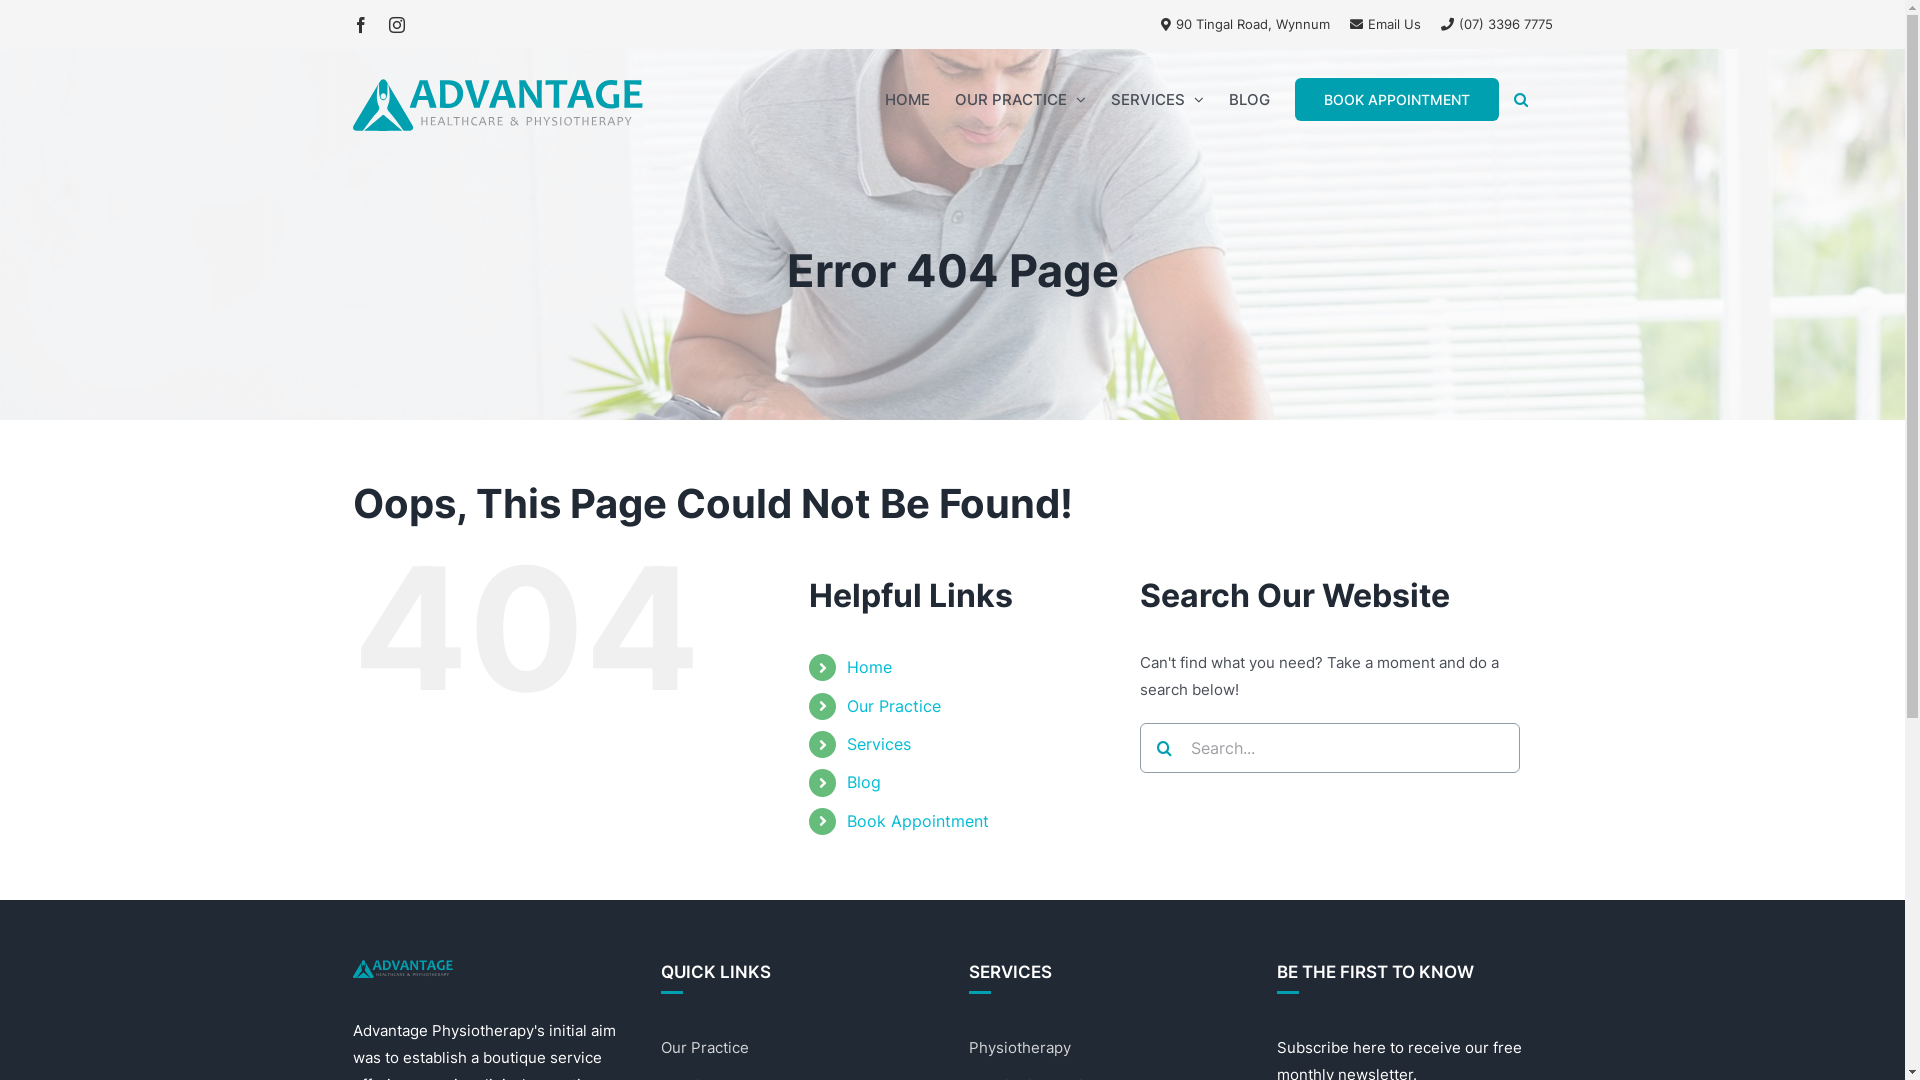 This screenshot has width=1920, height=1080. Describe the element at coordinates (1248, 99) in the screenshot. I see `BLOG` at that location.